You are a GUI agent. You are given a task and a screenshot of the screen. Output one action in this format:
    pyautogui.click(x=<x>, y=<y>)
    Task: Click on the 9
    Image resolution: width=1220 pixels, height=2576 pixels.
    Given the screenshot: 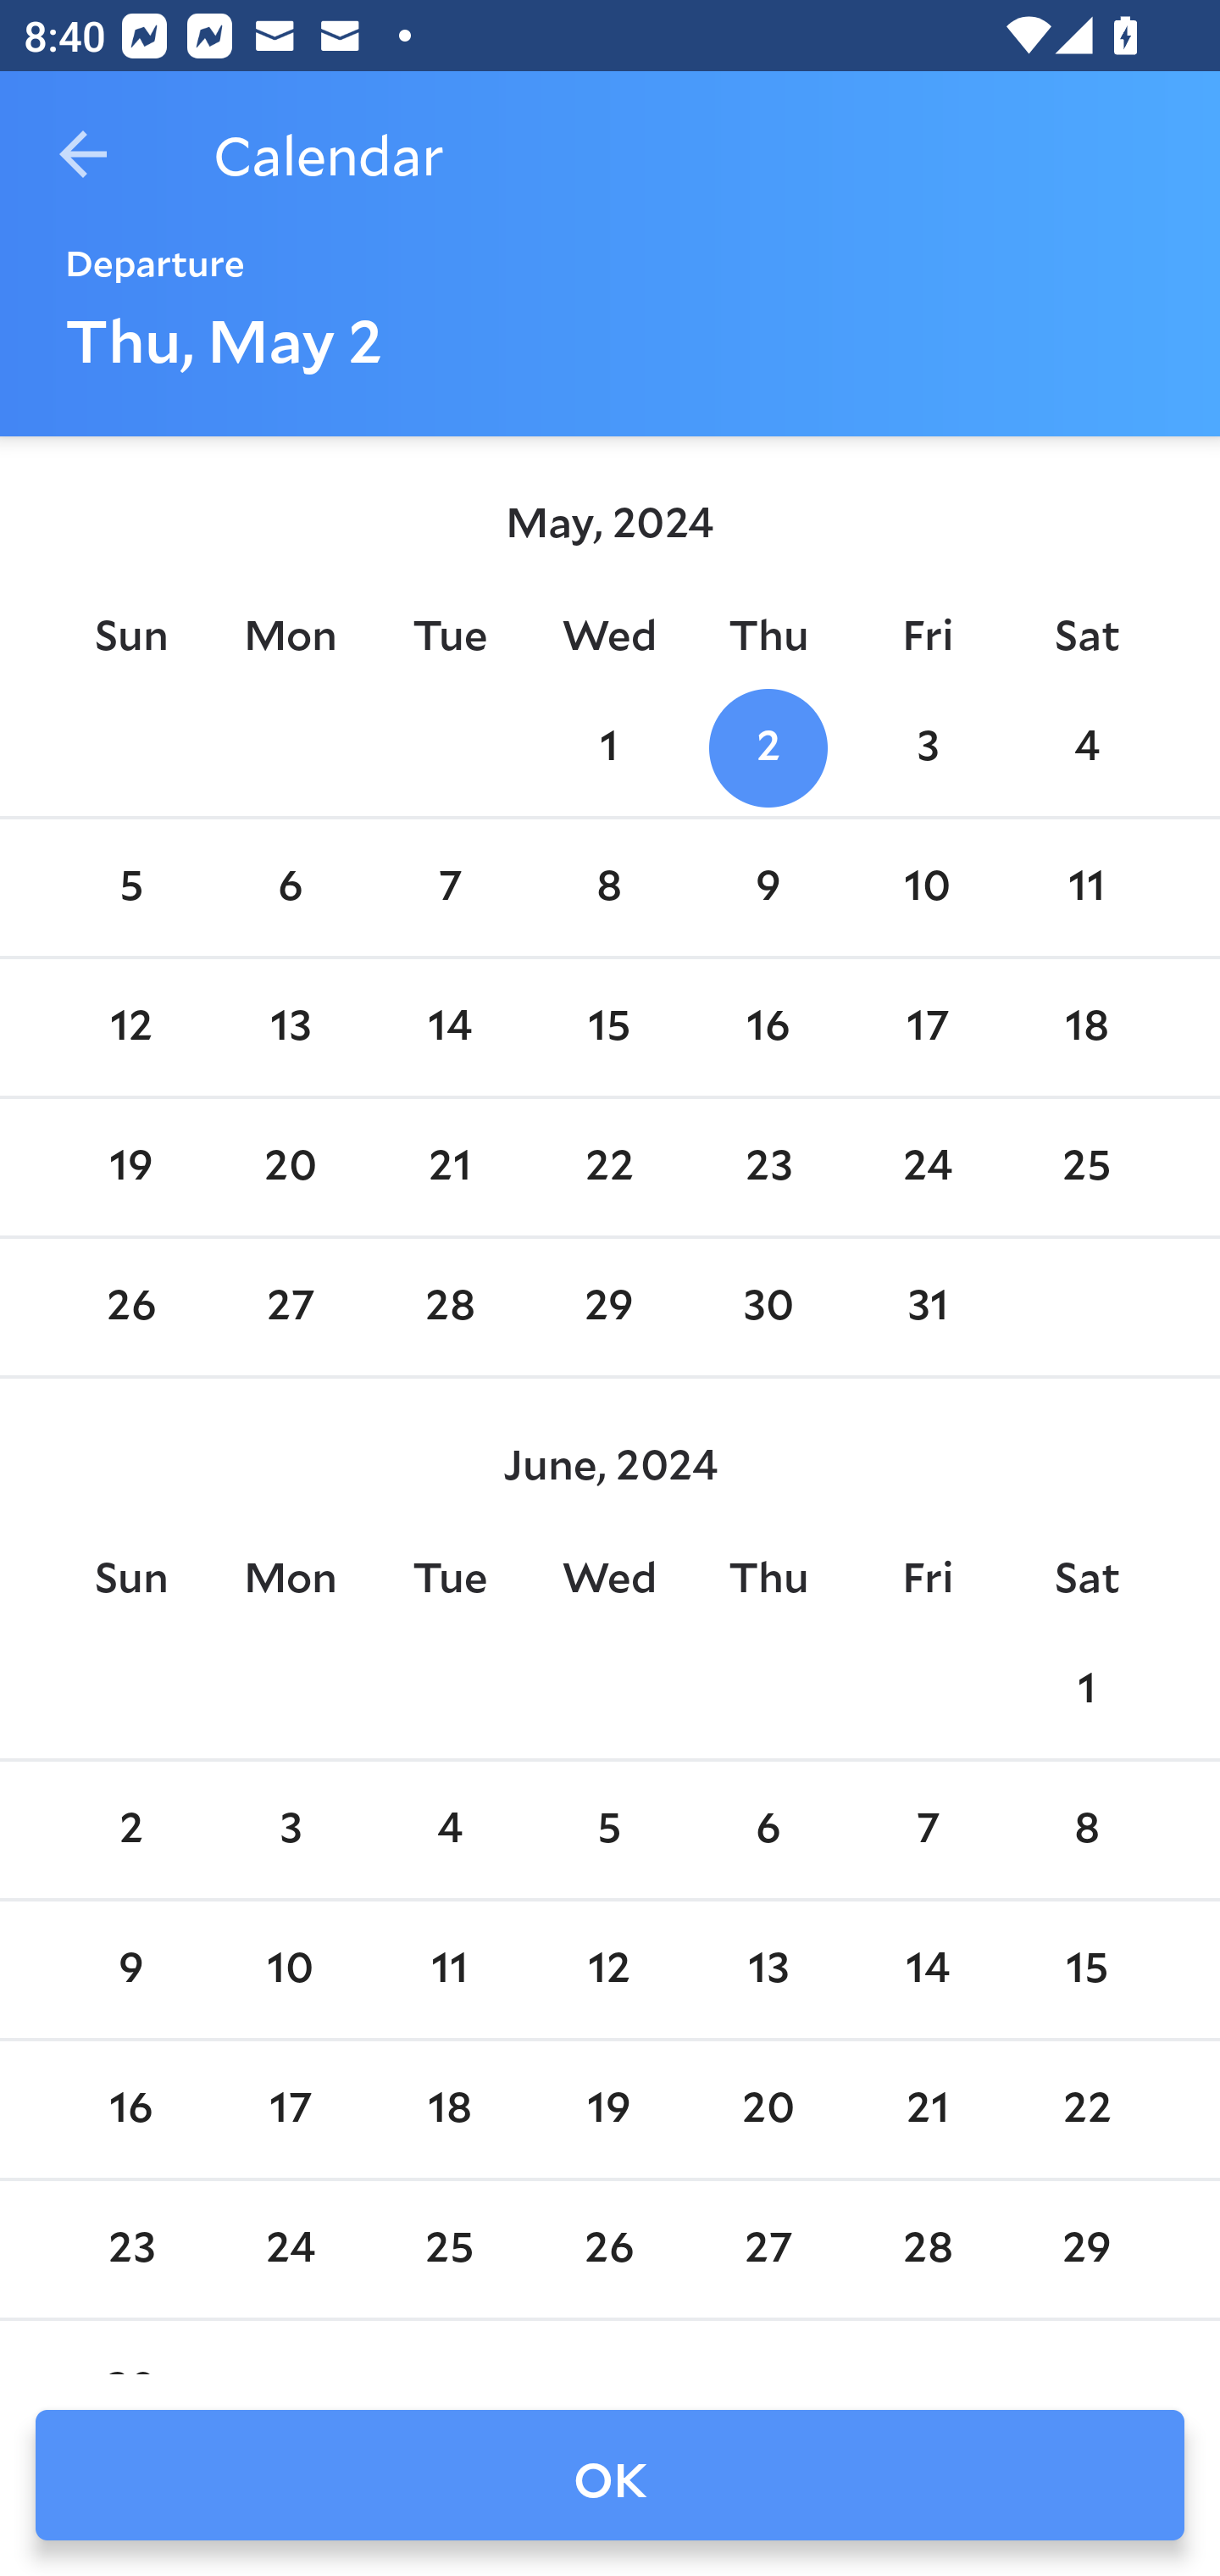 What is the action you would take?
    pyautogui.click(x=768, y=888)
    